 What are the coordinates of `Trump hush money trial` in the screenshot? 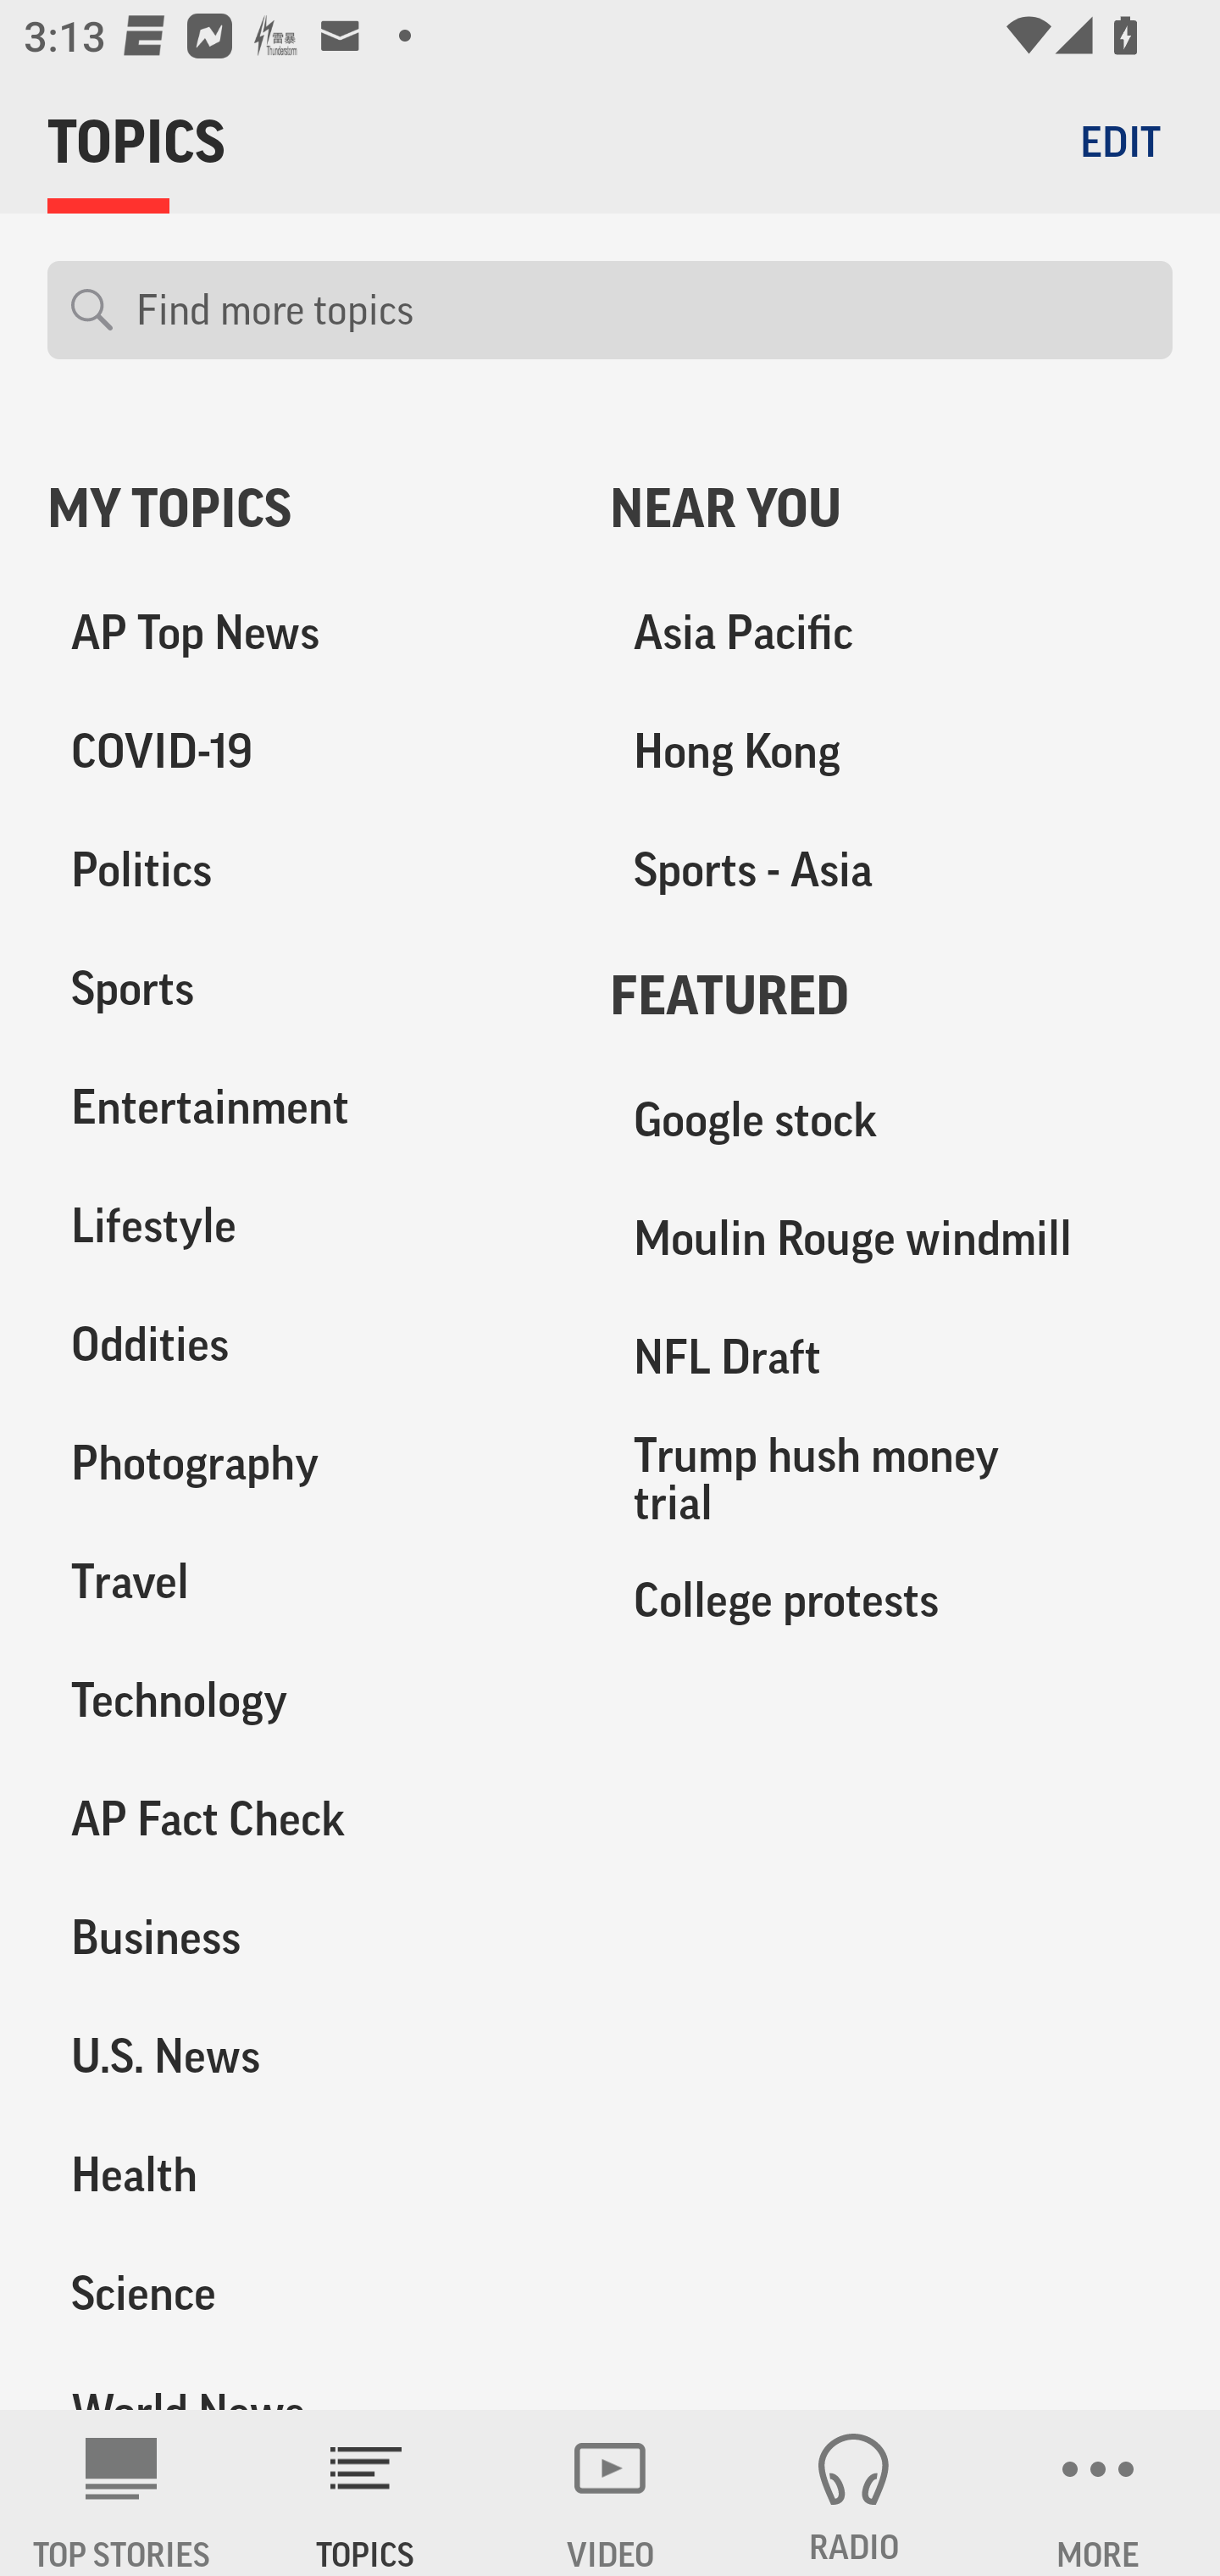 It's located at (891, 1478).